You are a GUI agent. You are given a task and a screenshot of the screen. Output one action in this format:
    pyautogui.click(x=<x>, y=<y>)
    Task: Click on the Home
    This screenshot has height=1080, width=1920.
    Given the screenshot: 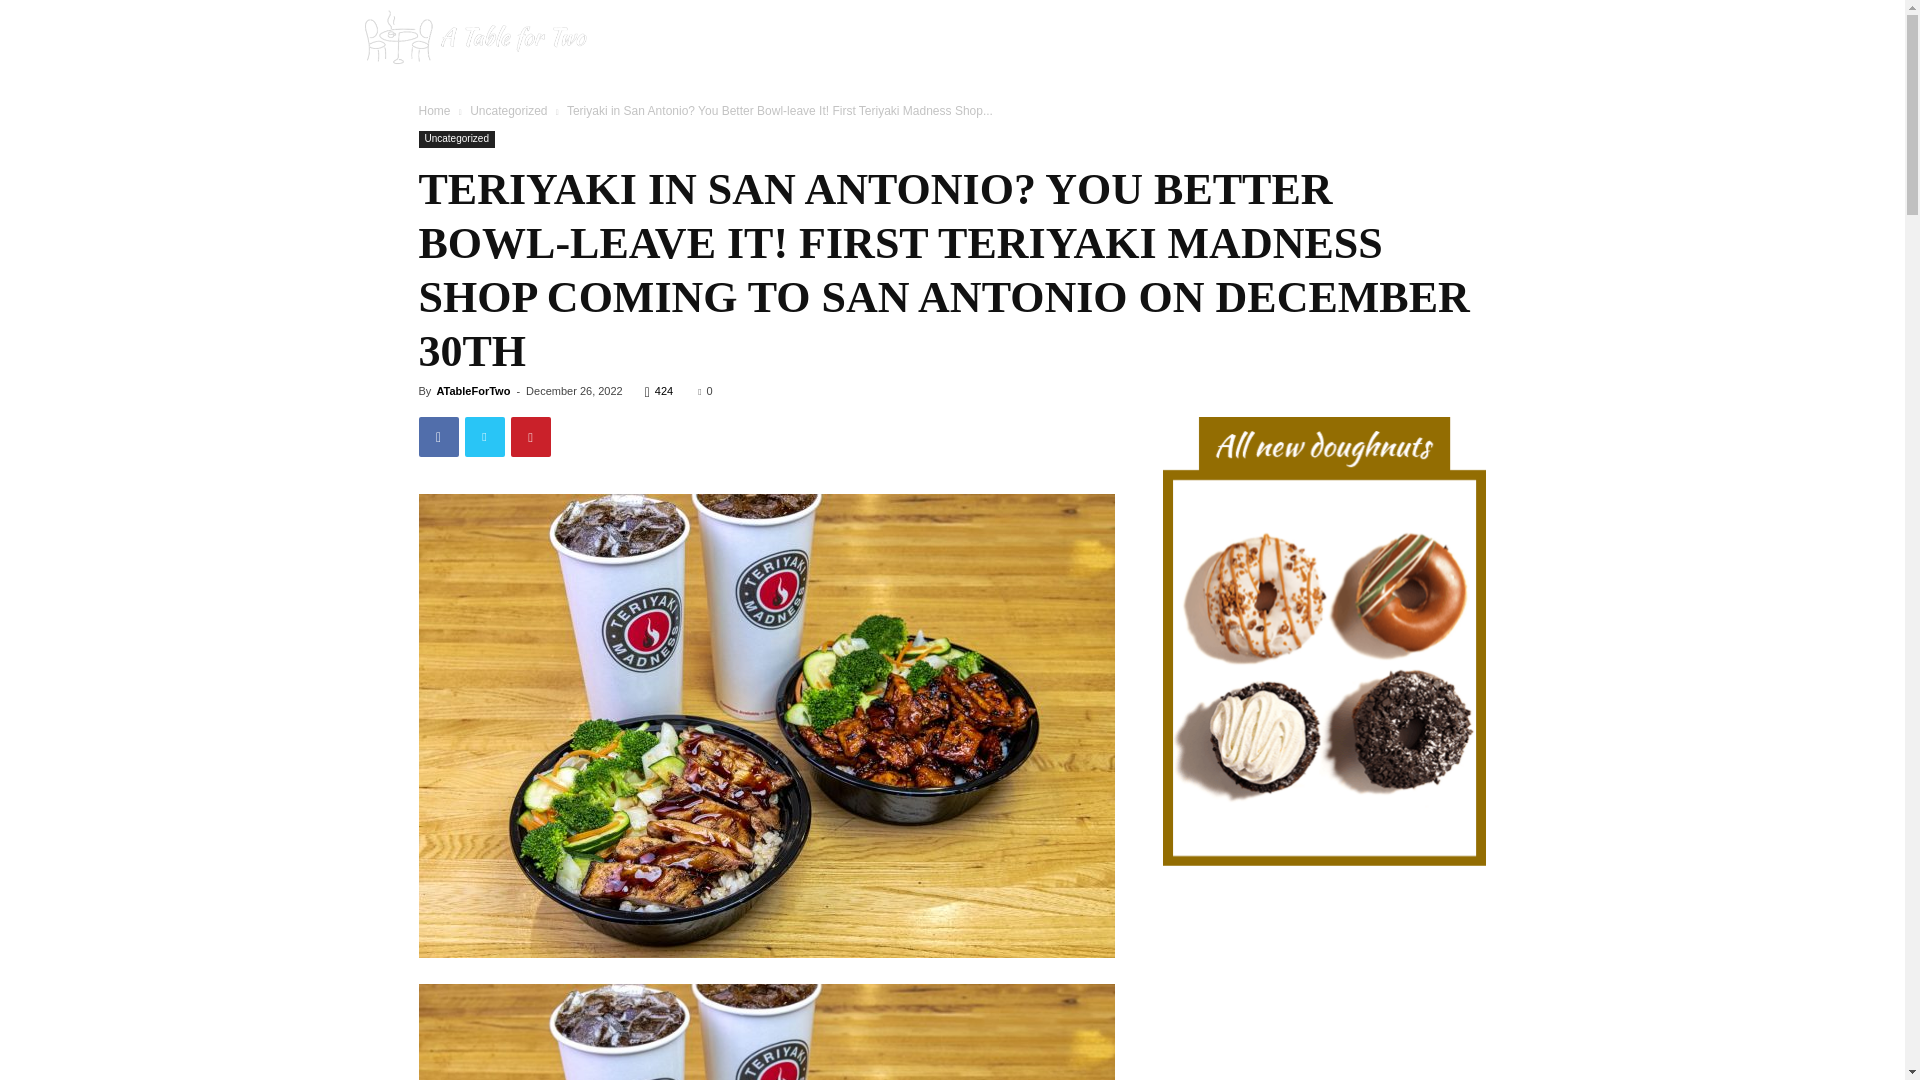 What is the action you would take?
    pyautogui.click(x=434, y=110)
    